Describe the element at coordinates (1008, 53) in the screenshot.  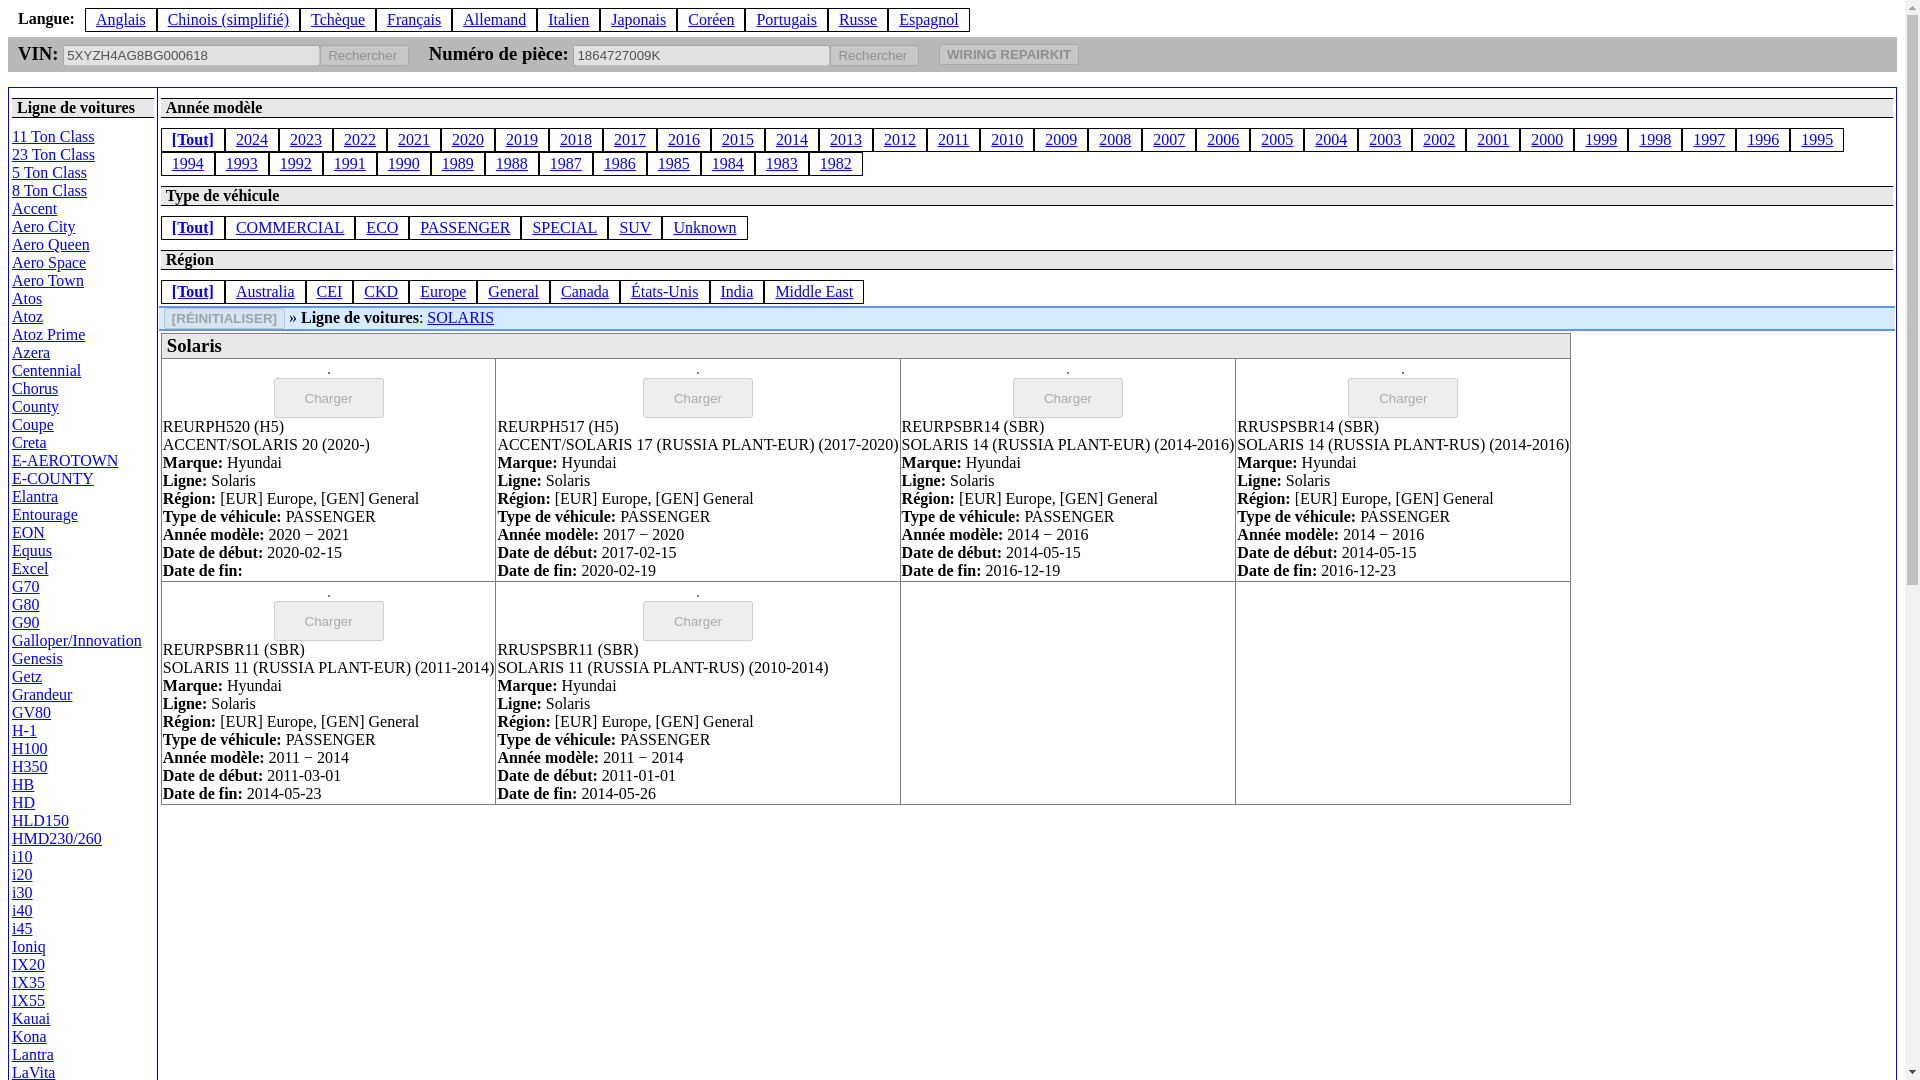
I see `WIRING REPAIRKIT` at that location.